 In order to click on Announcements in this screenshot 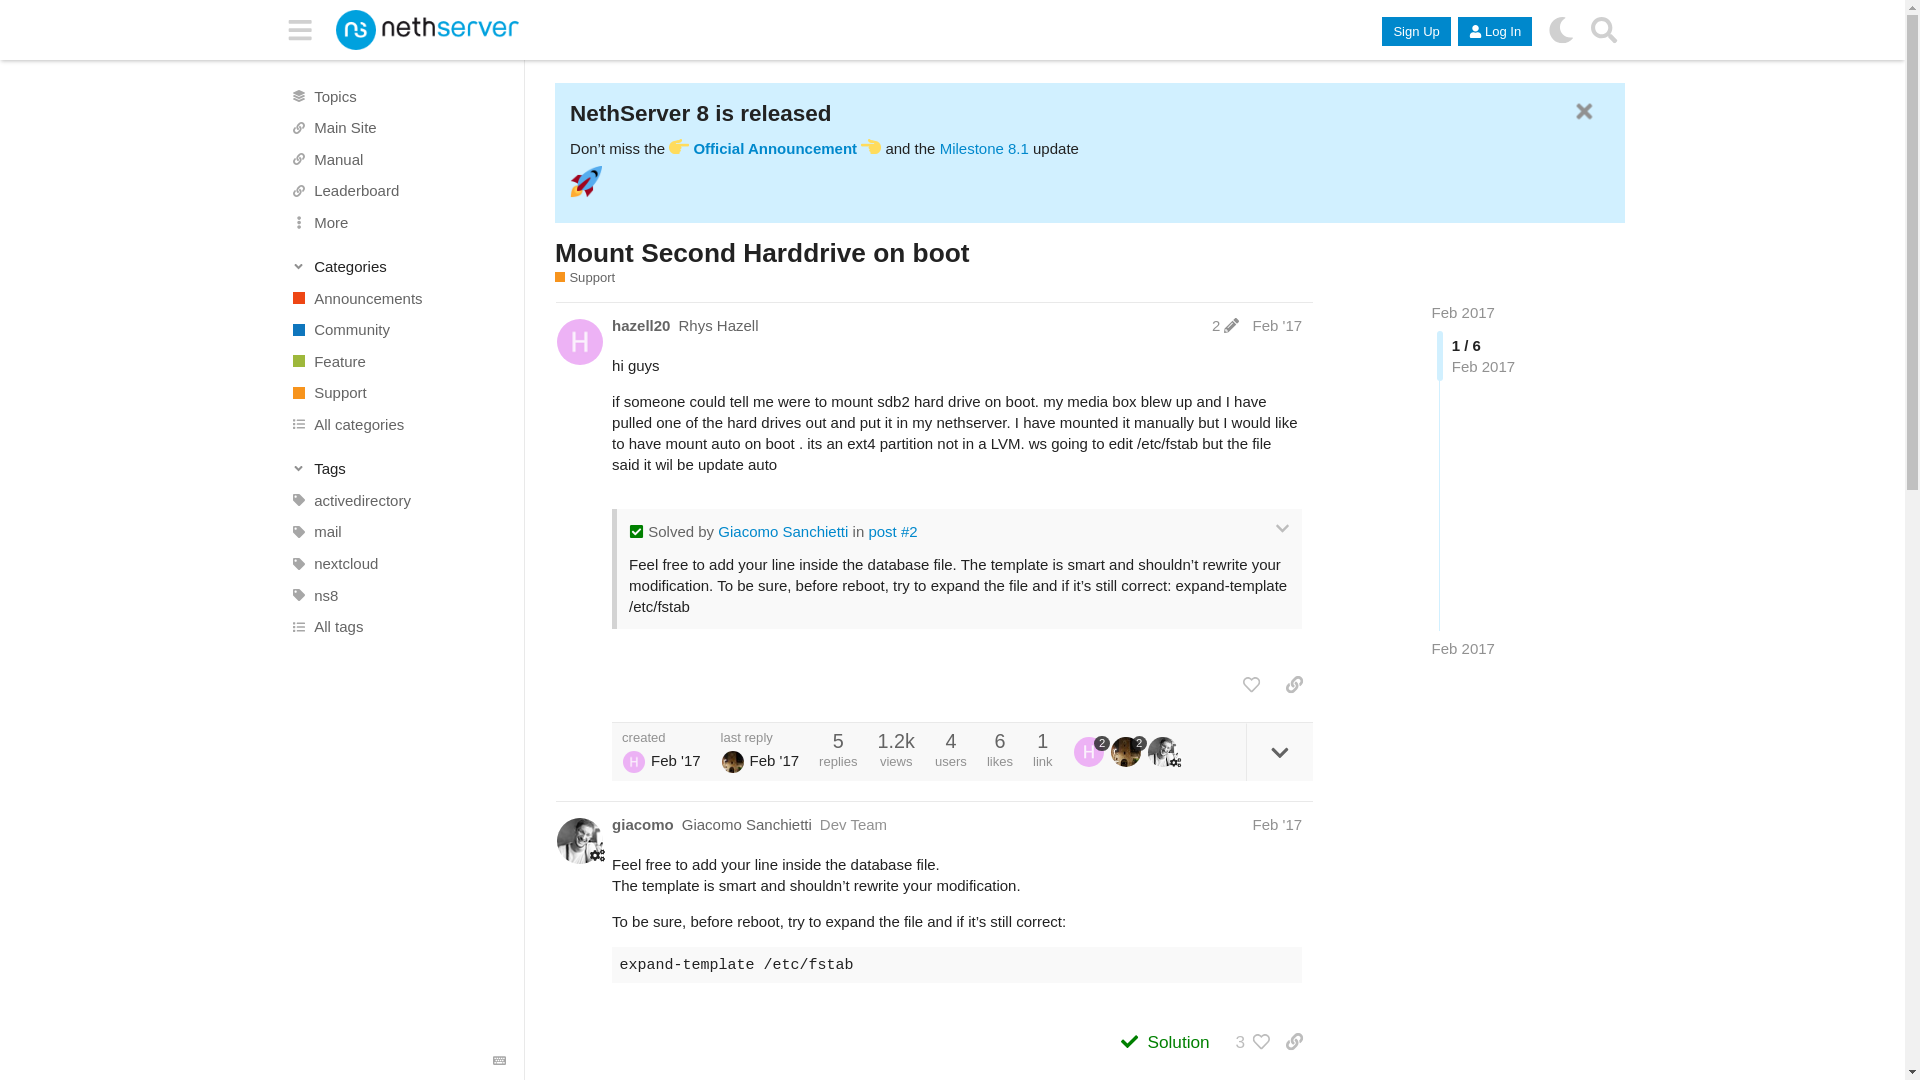, I will do `click(397, 298)`.